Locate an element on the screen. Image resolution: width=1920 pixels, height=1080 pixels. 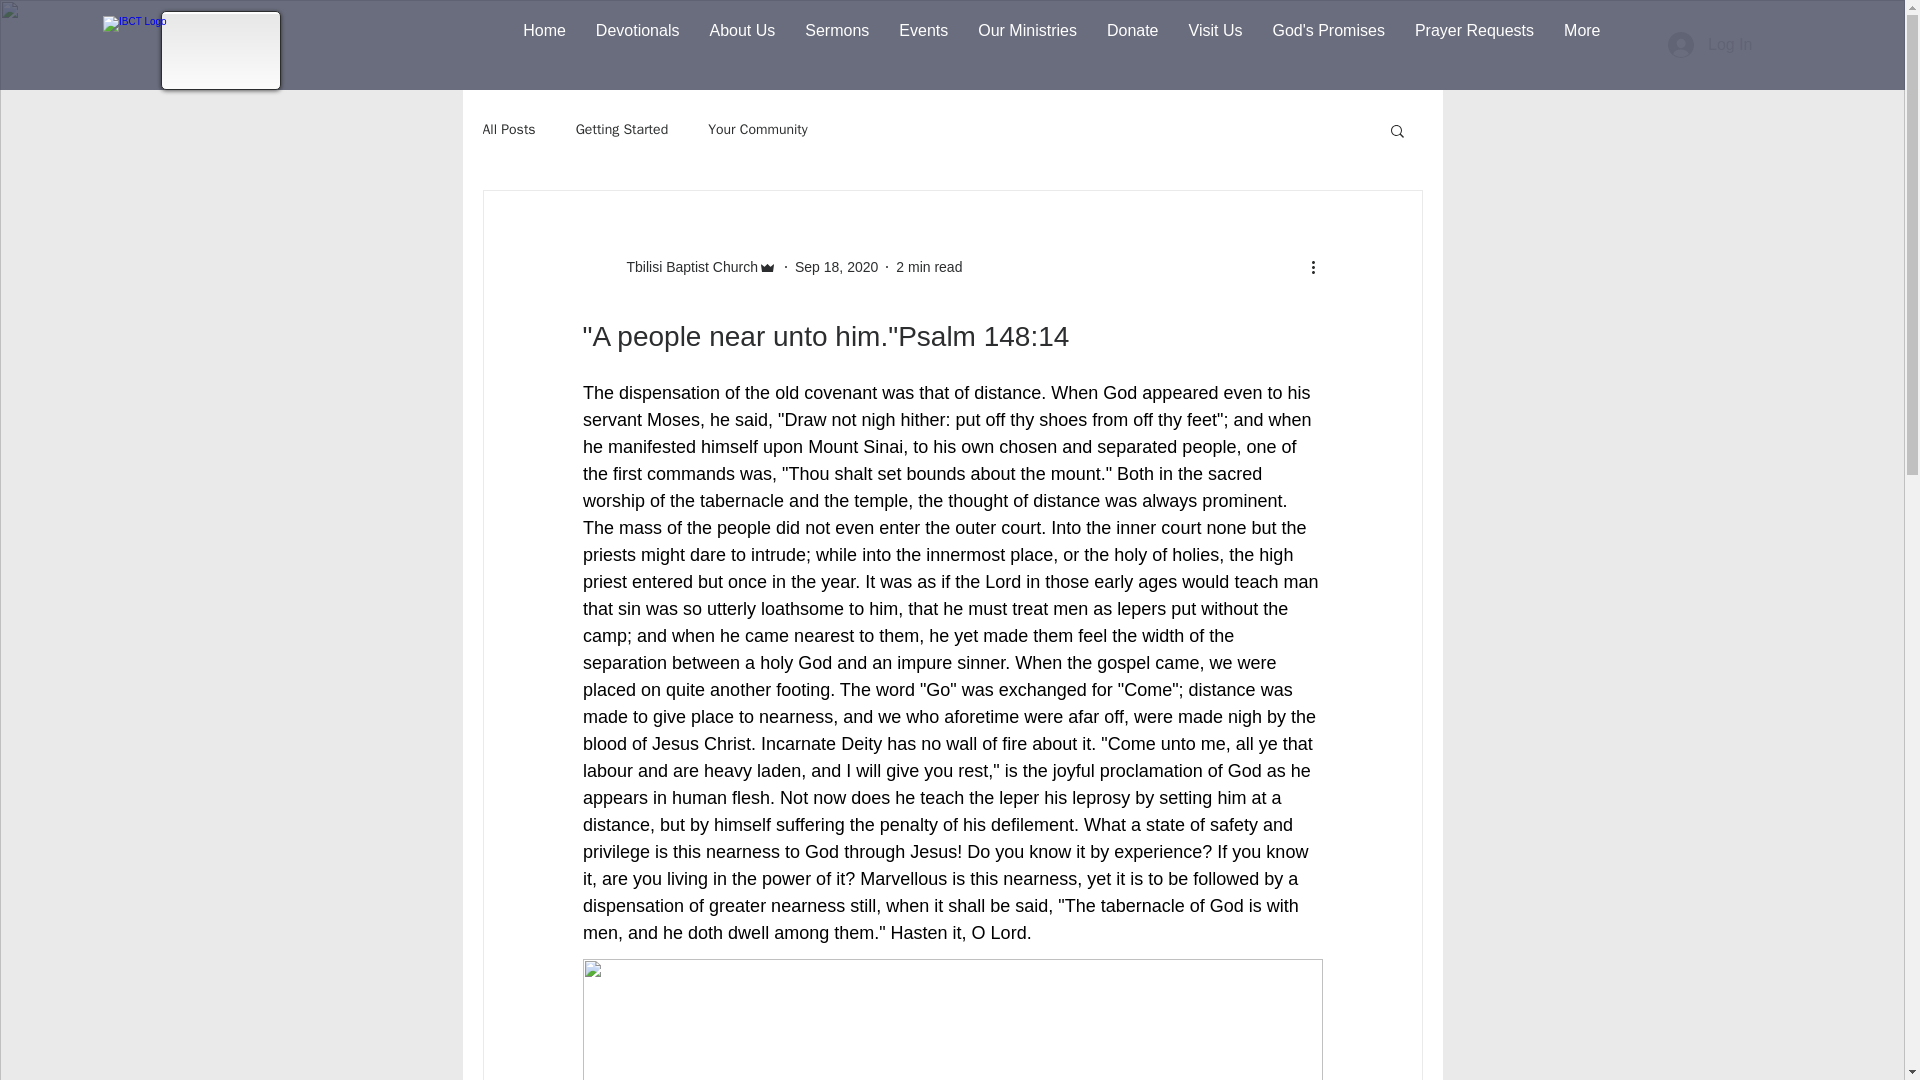
God's Promises is located at coordinates (1328, 40).